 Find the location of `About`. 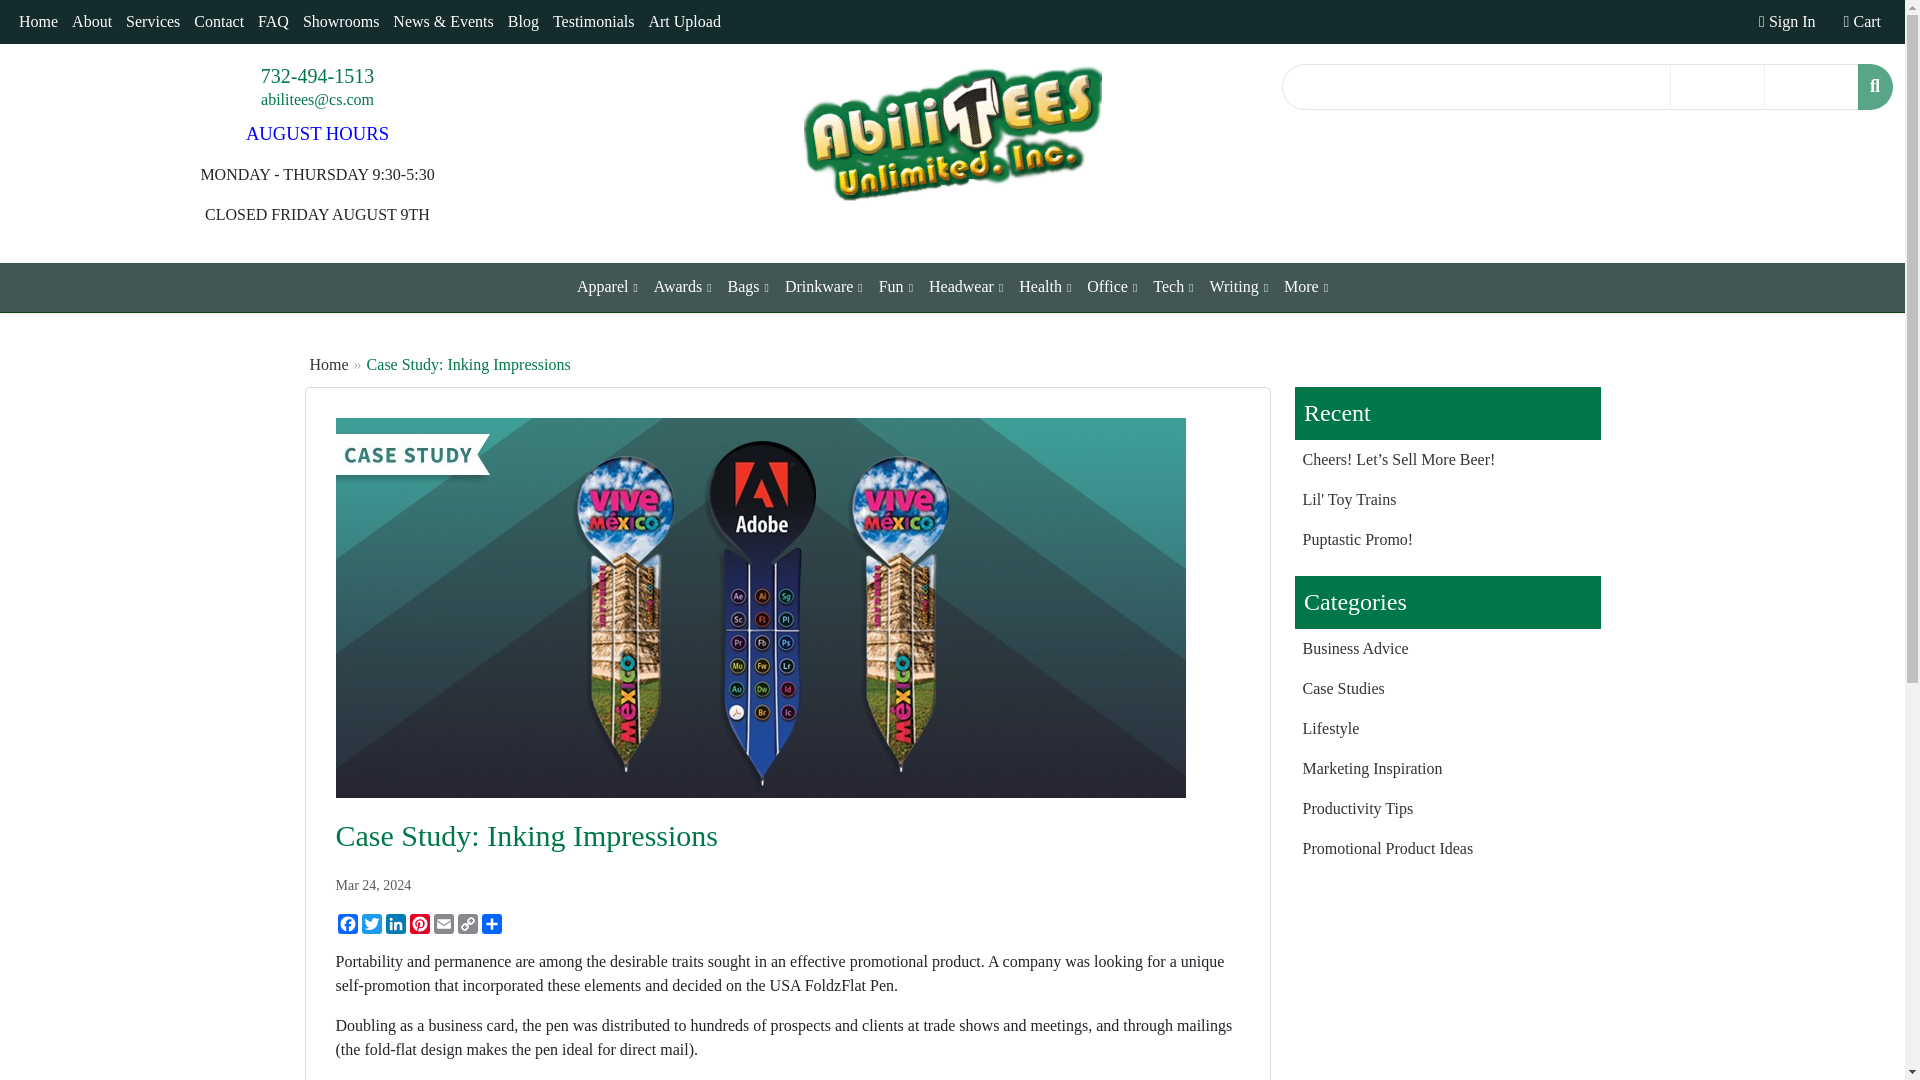

About is located at coordinates (92, 22).